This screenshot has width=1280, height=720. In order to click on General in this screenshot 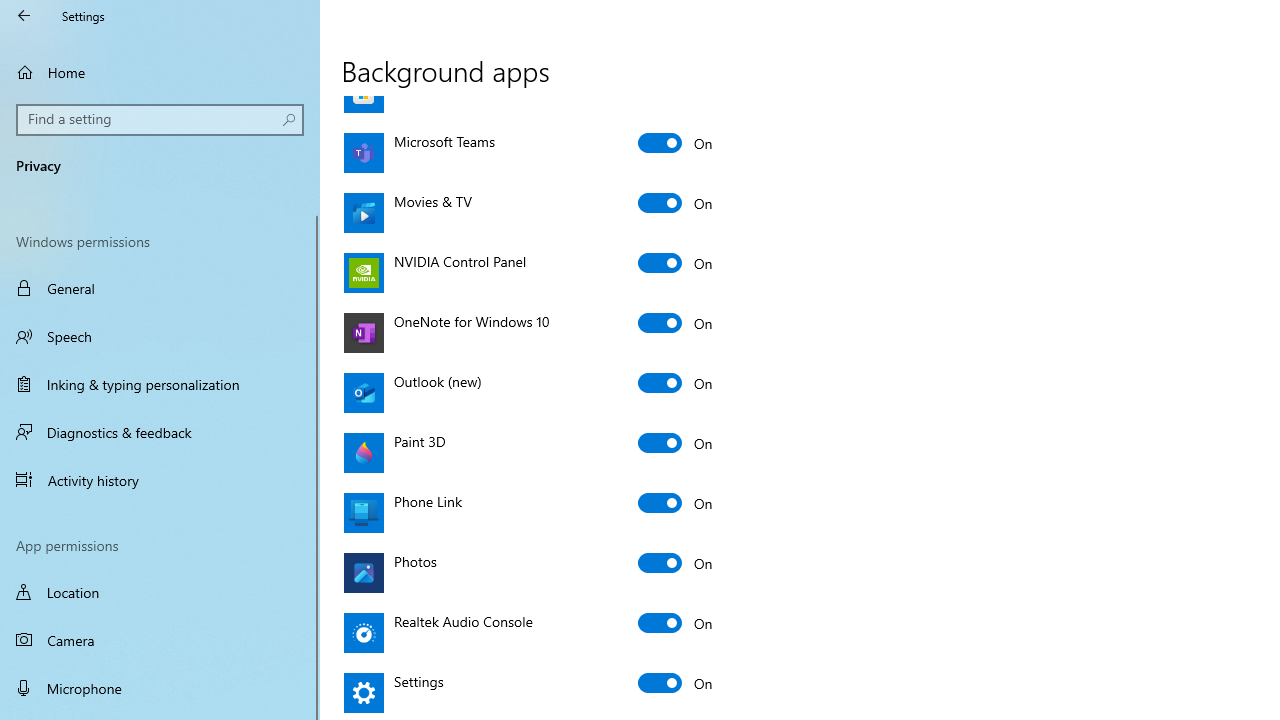, I will do `click(160, 288)`.